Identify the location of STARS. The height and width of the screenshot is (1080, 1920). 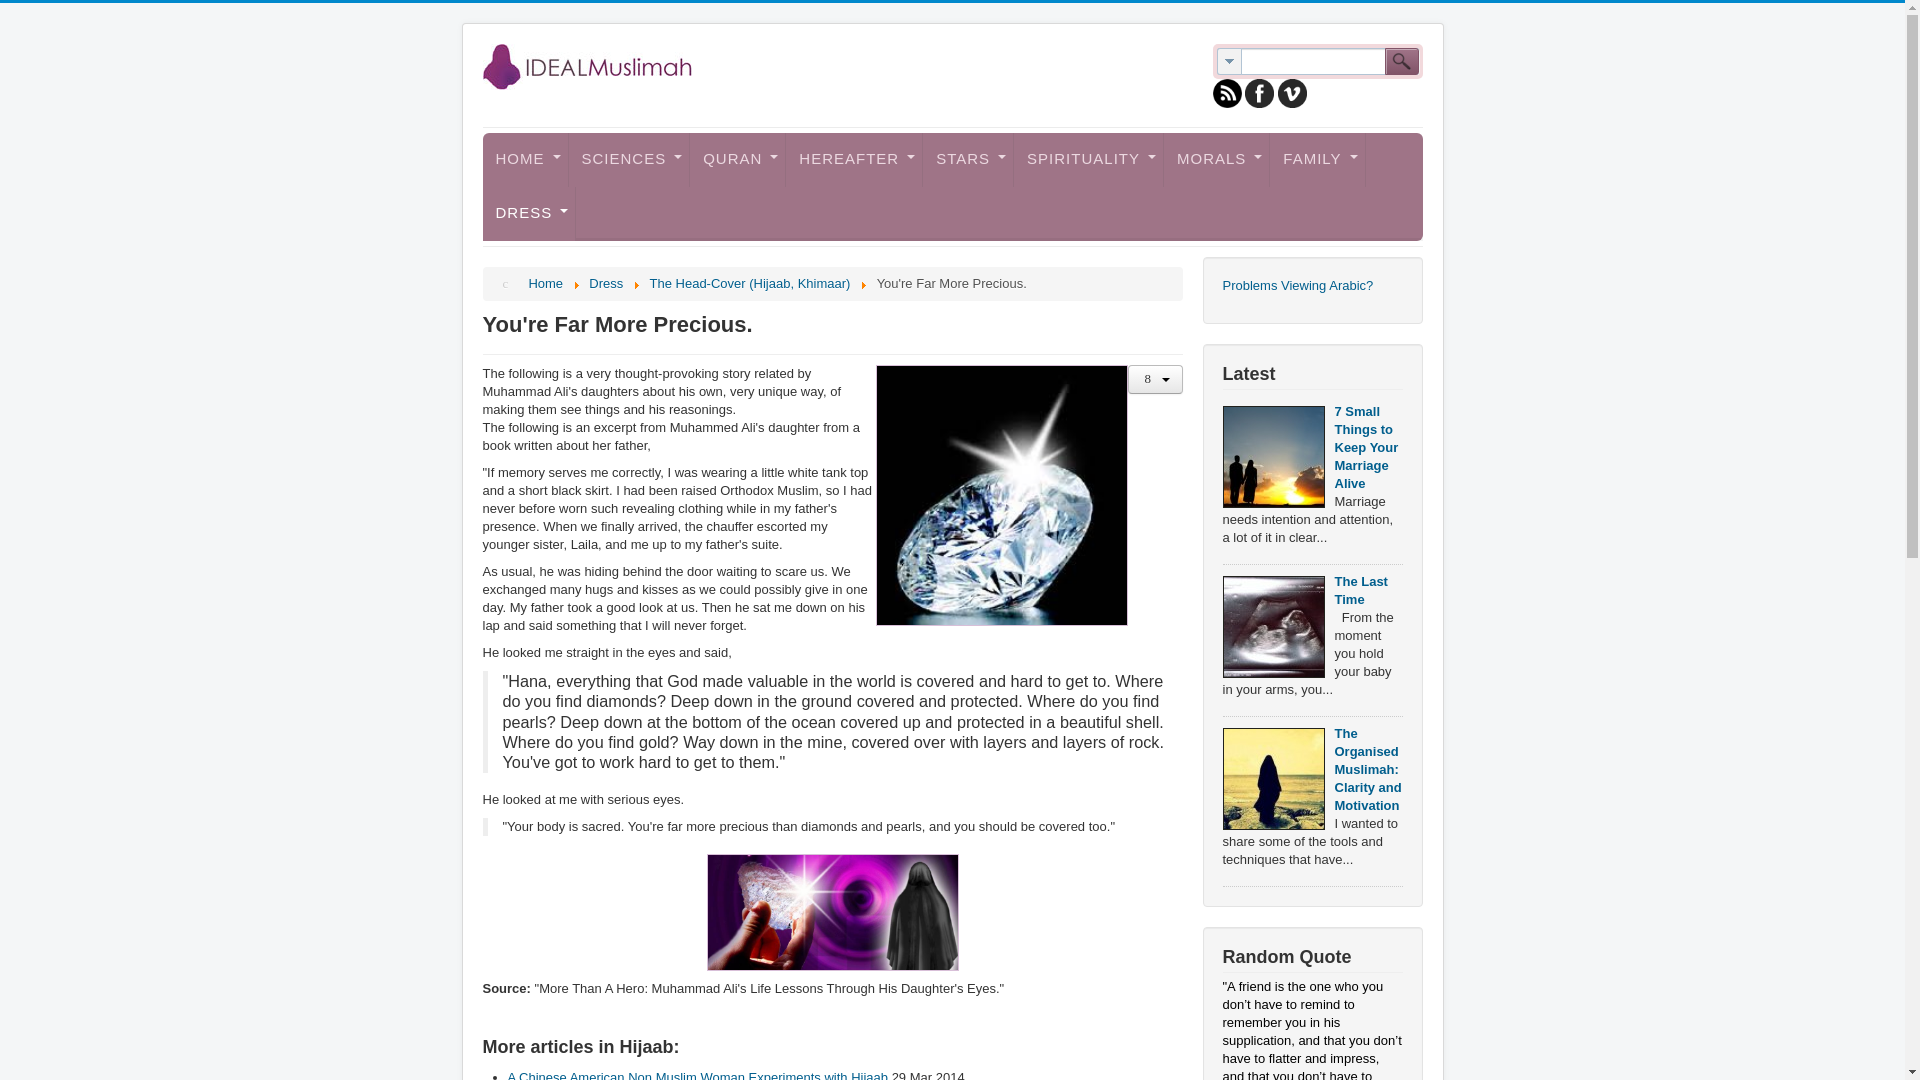
(968, 159).